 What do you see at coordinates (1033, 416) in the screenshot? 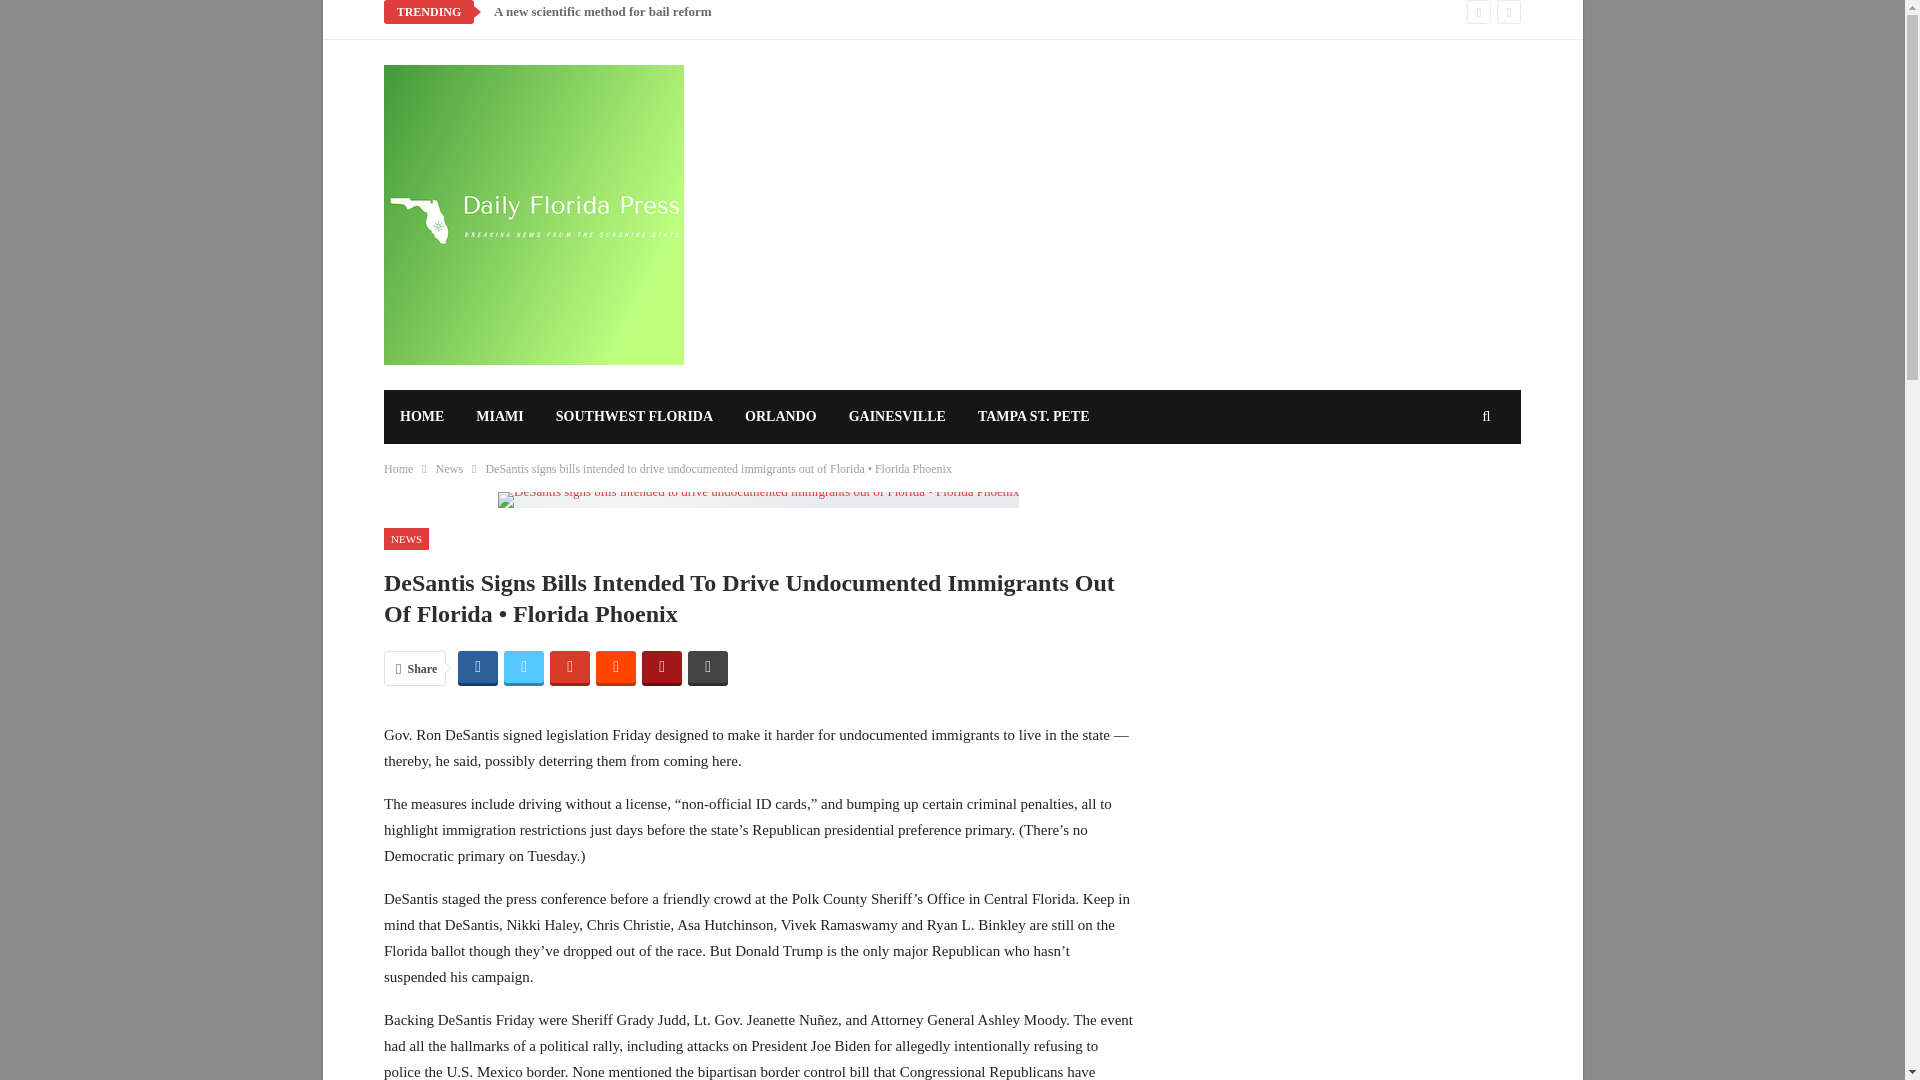
I see `TAMPA ST. PETE` at bounding box center [1033, 416].